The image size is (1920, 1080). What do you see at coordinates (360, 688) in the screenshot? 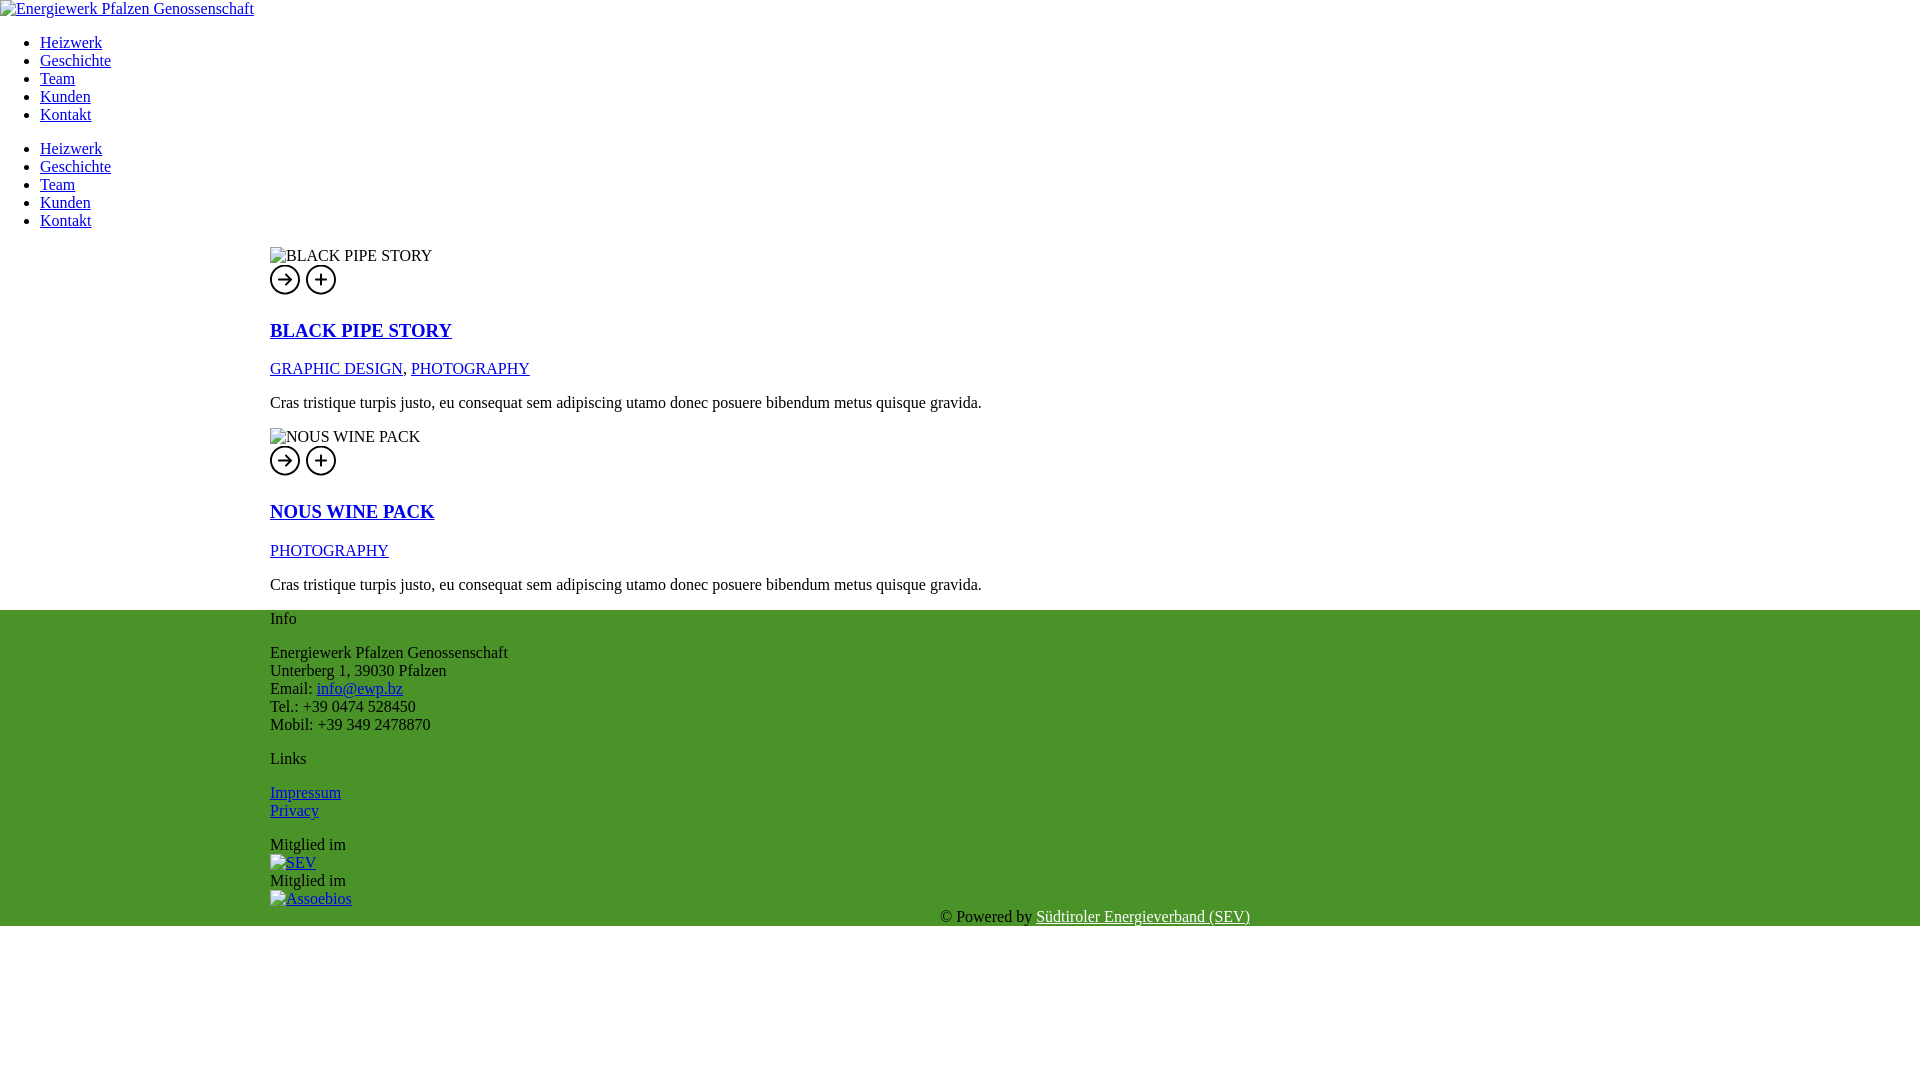
I see `info@ewp.bz` at bounding box center [360, 688].